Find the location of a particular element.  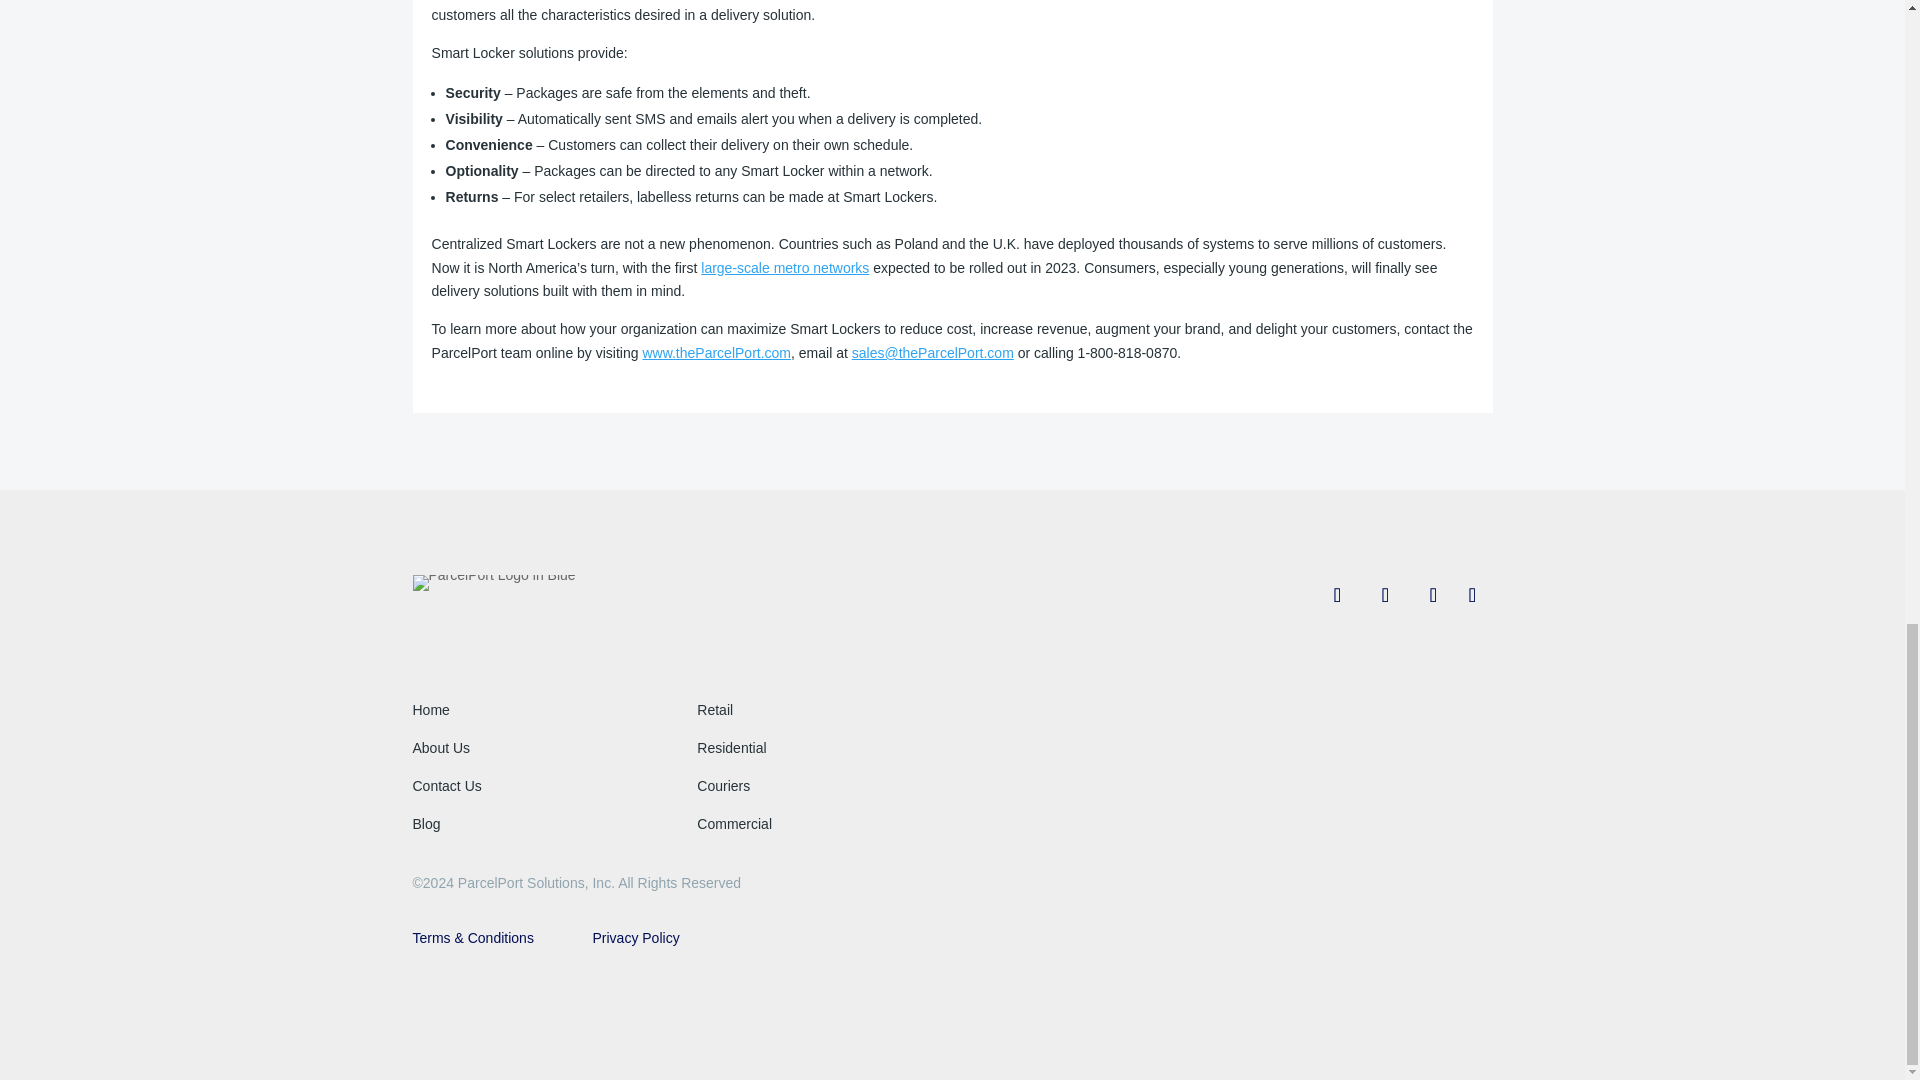

Follow on LinkedIn is located at coordinates (1471, 594).